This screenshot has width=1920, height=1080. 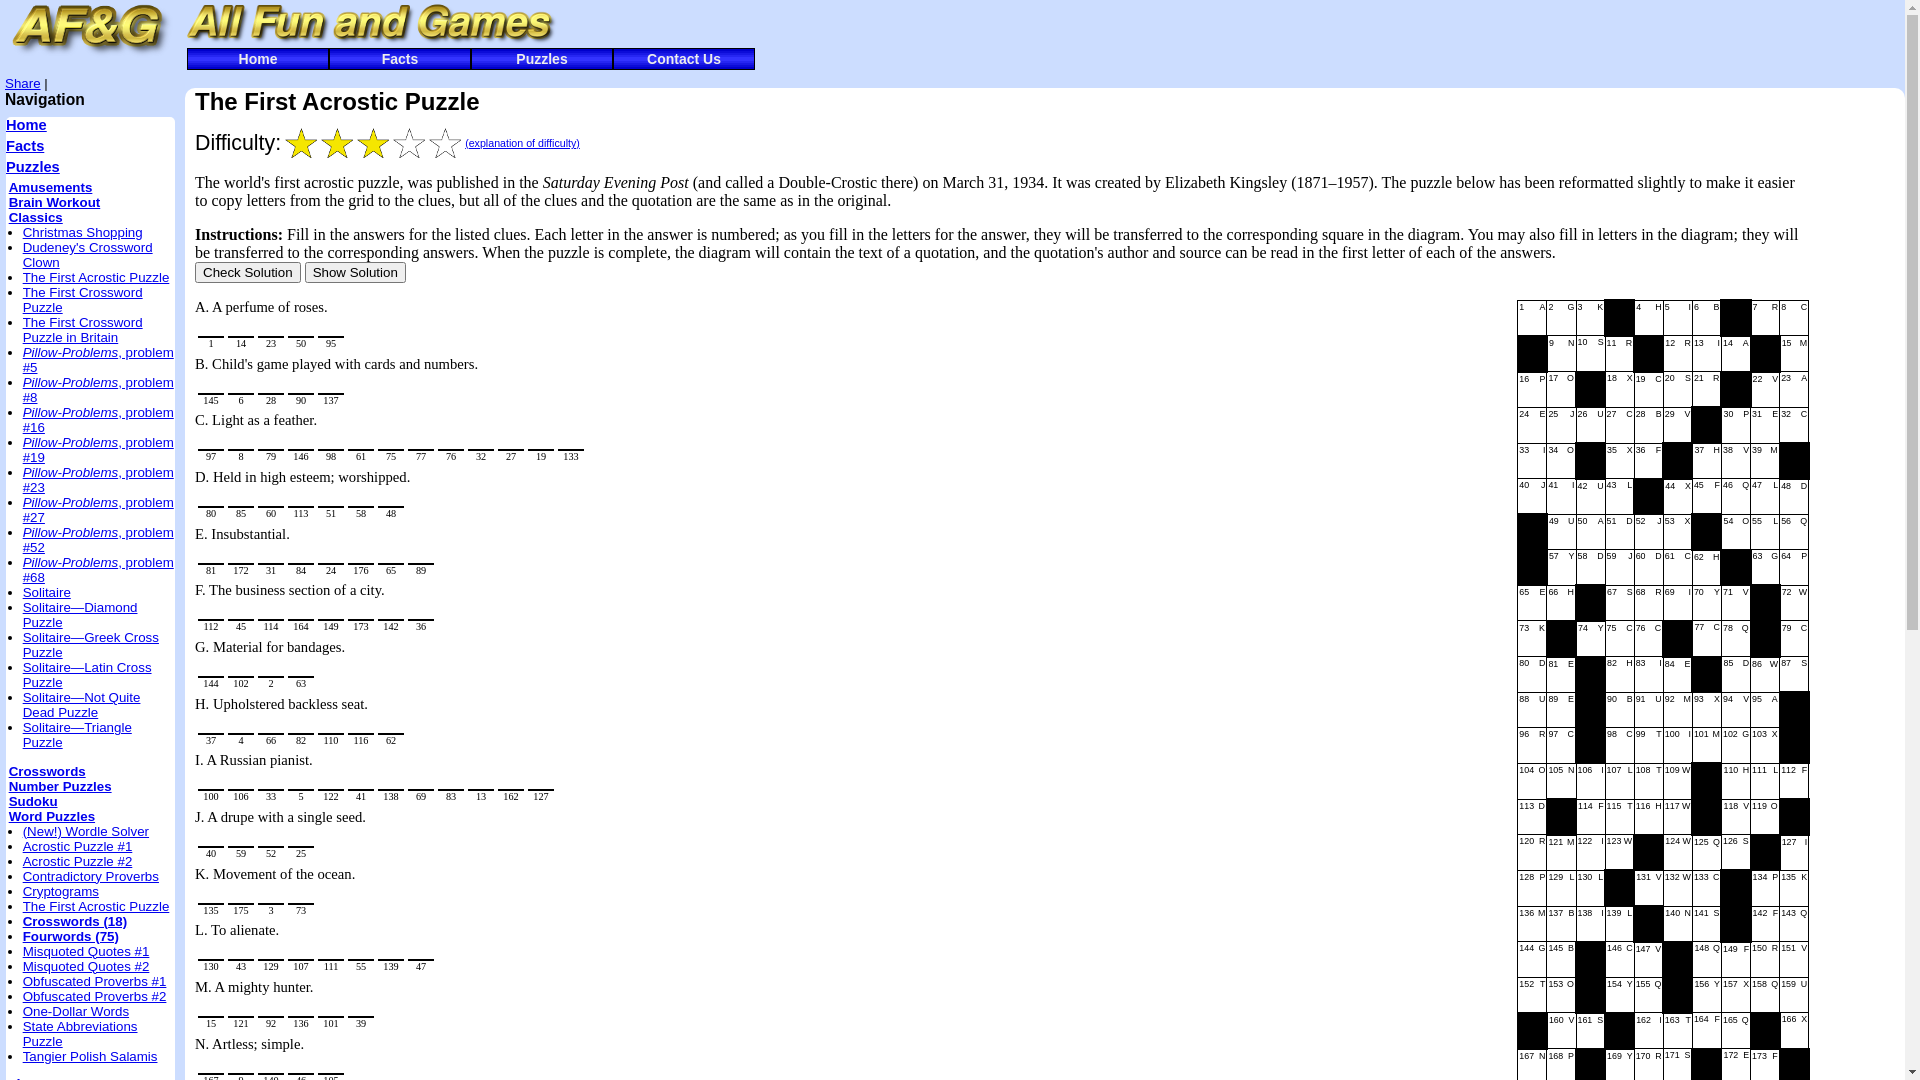 What do you see at coordinates (1706, 638) in the screenshot?
I see `77
C` at bounding box center [1706, 638].